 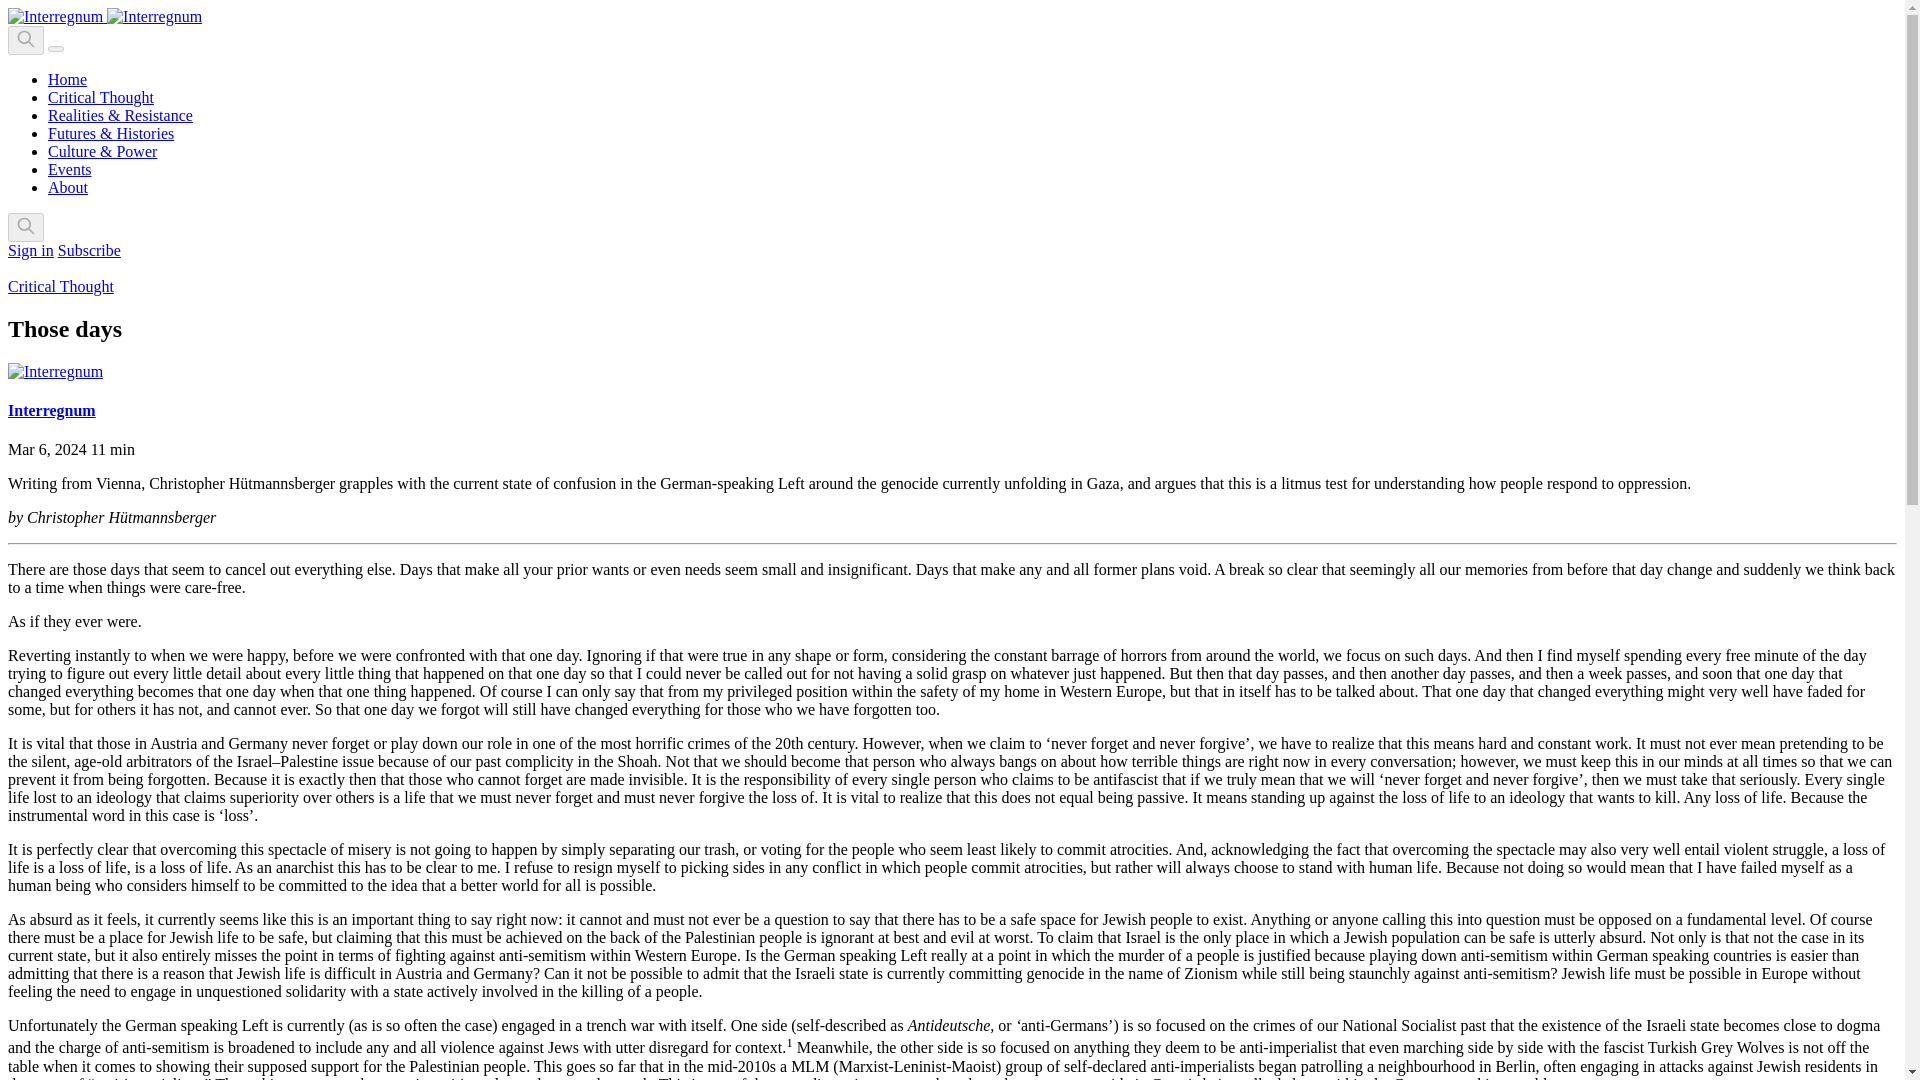 I want to click on Critical Thought, so click(x=100, y=96).